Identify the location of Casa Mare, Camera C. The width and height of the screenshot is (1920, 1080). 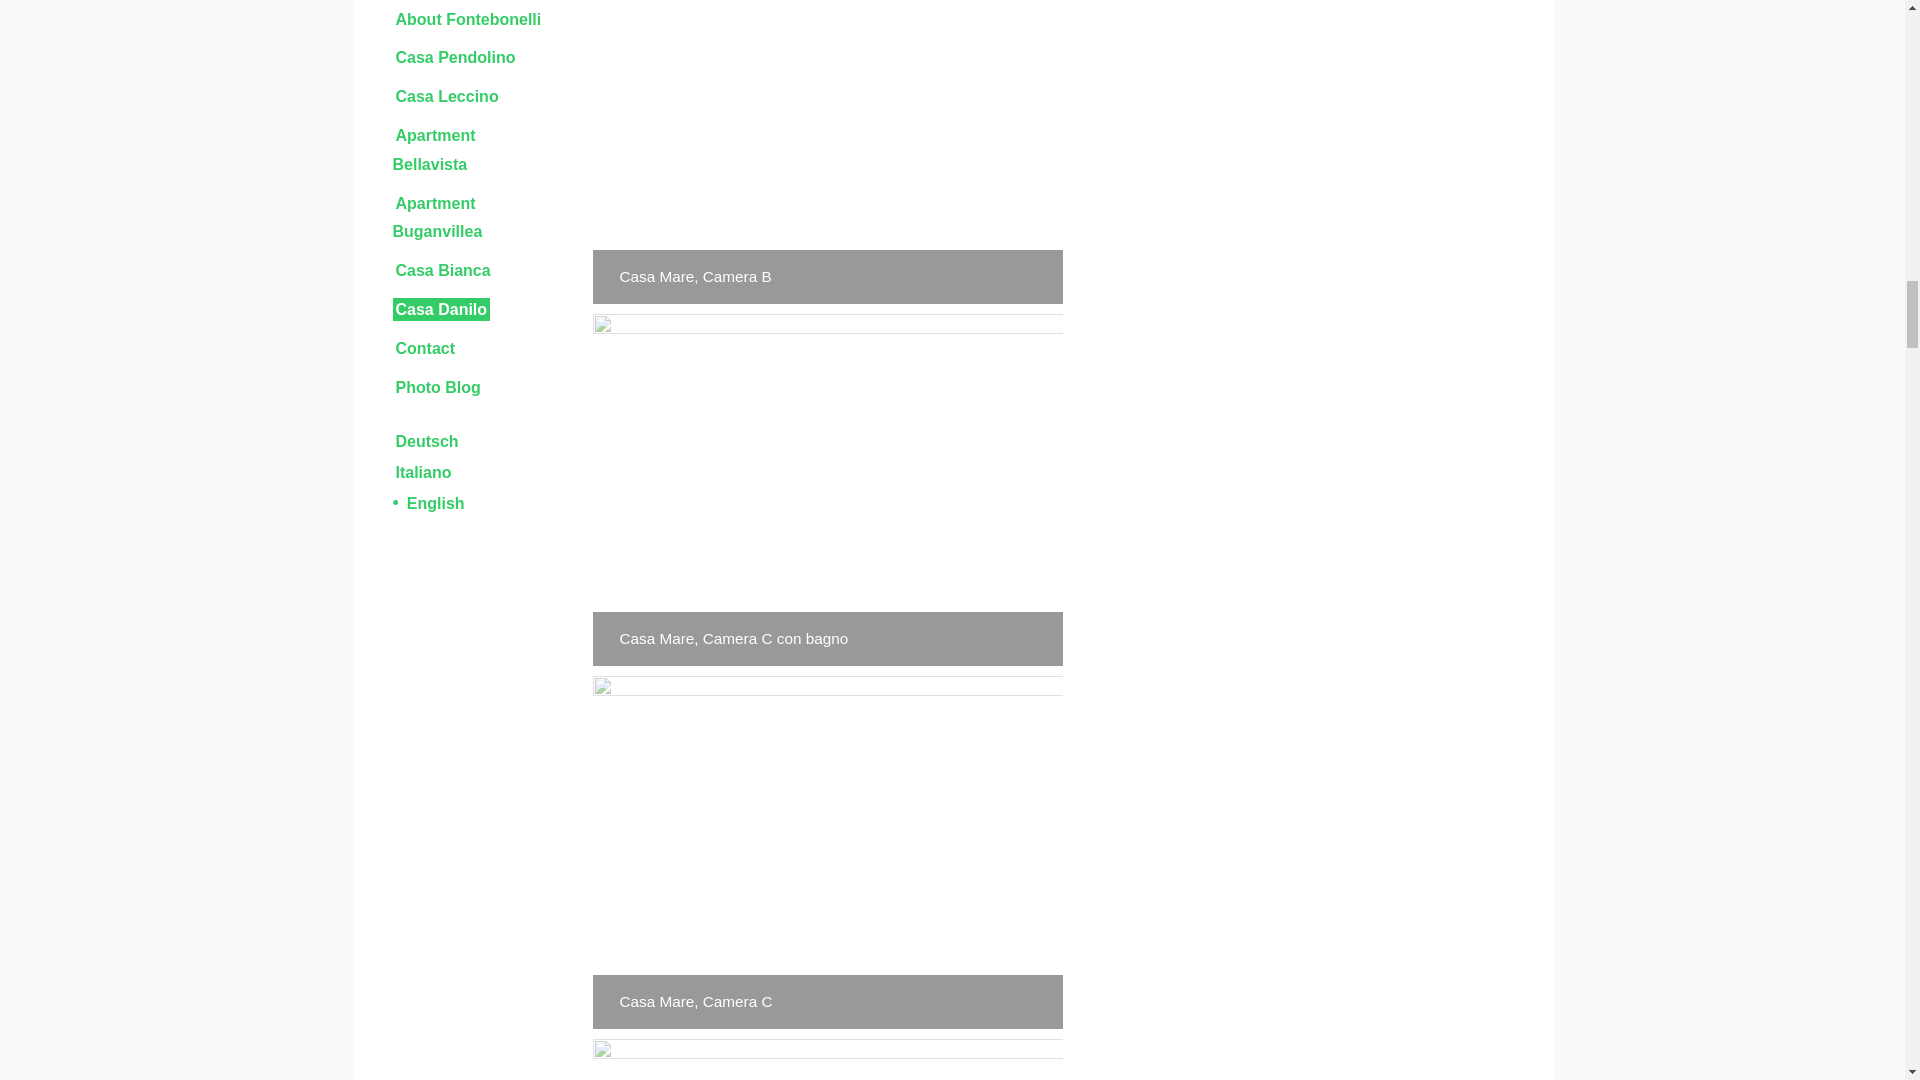
(826, 852).